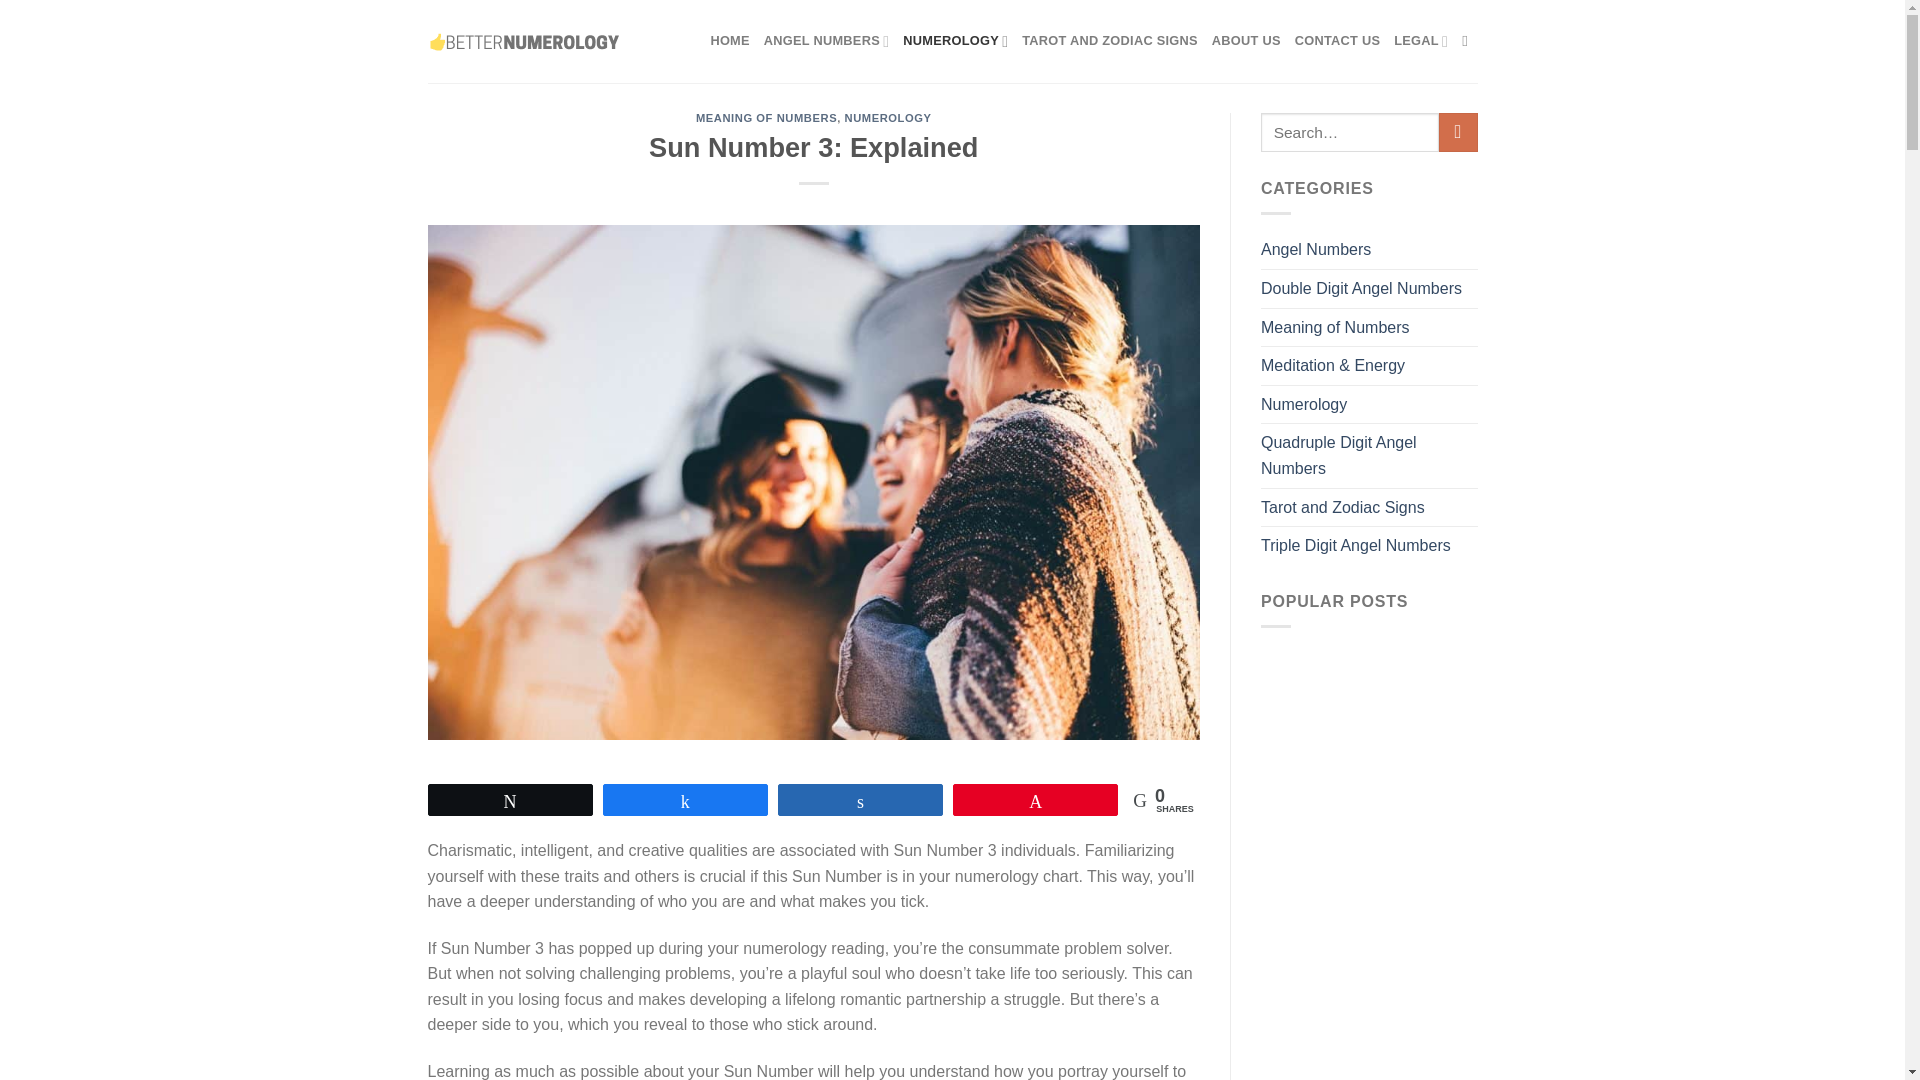 This screenshot has width=1920, height=1080. I want to click on NUMEROLOGY, so click(888, 118).